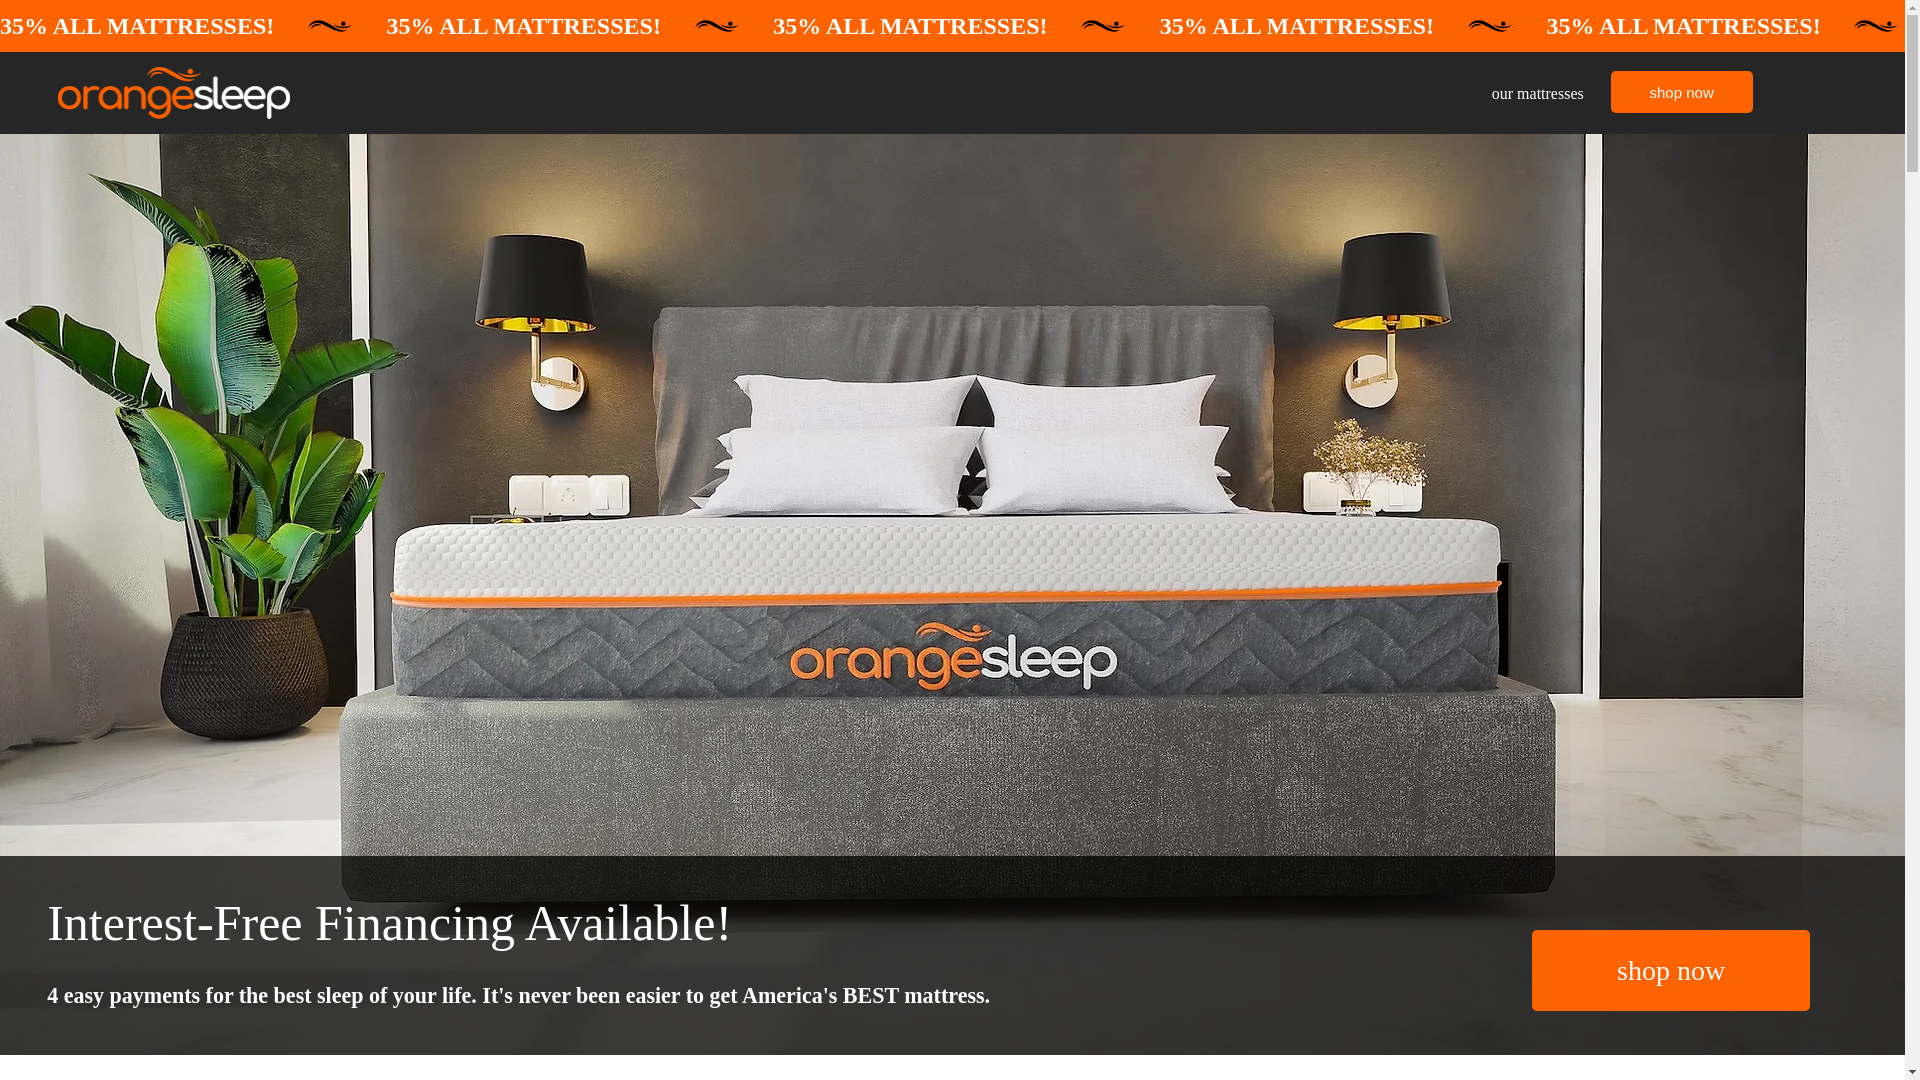  What do you see at coordinates (1538, 93) in the screenshot?
I see `our mattresses` at bounding box center [1538, 93].